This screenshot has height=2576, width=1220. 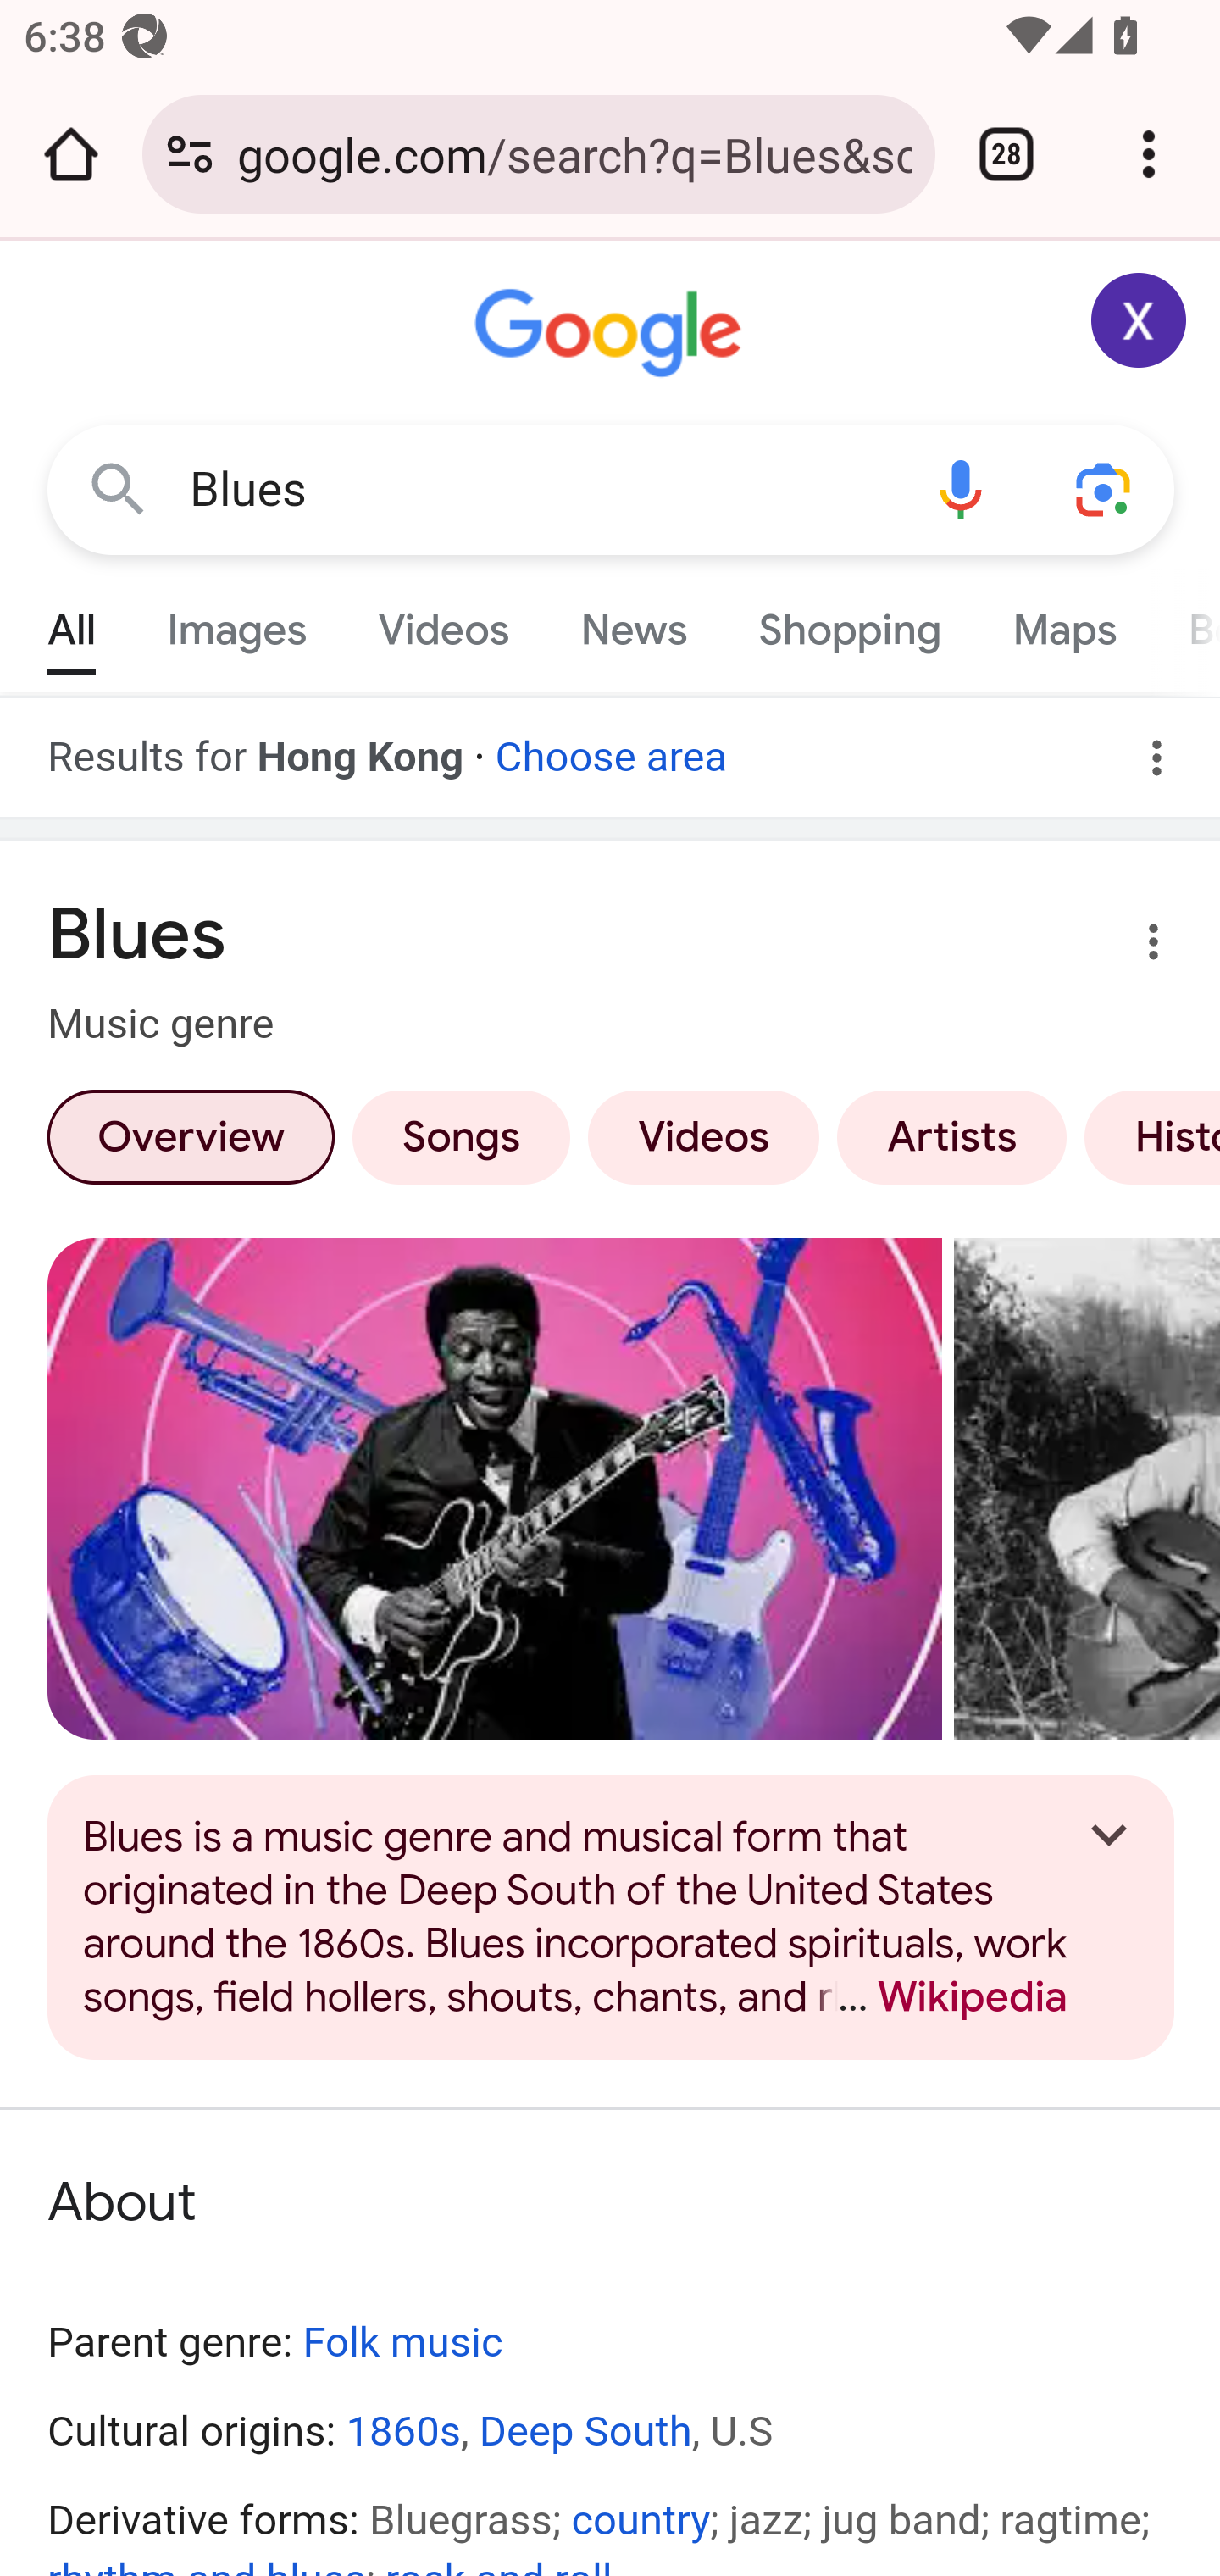 What do you see at coordinates (640, 2520) in the screenshot?
I see `country` at bounding box center [640, 2520].